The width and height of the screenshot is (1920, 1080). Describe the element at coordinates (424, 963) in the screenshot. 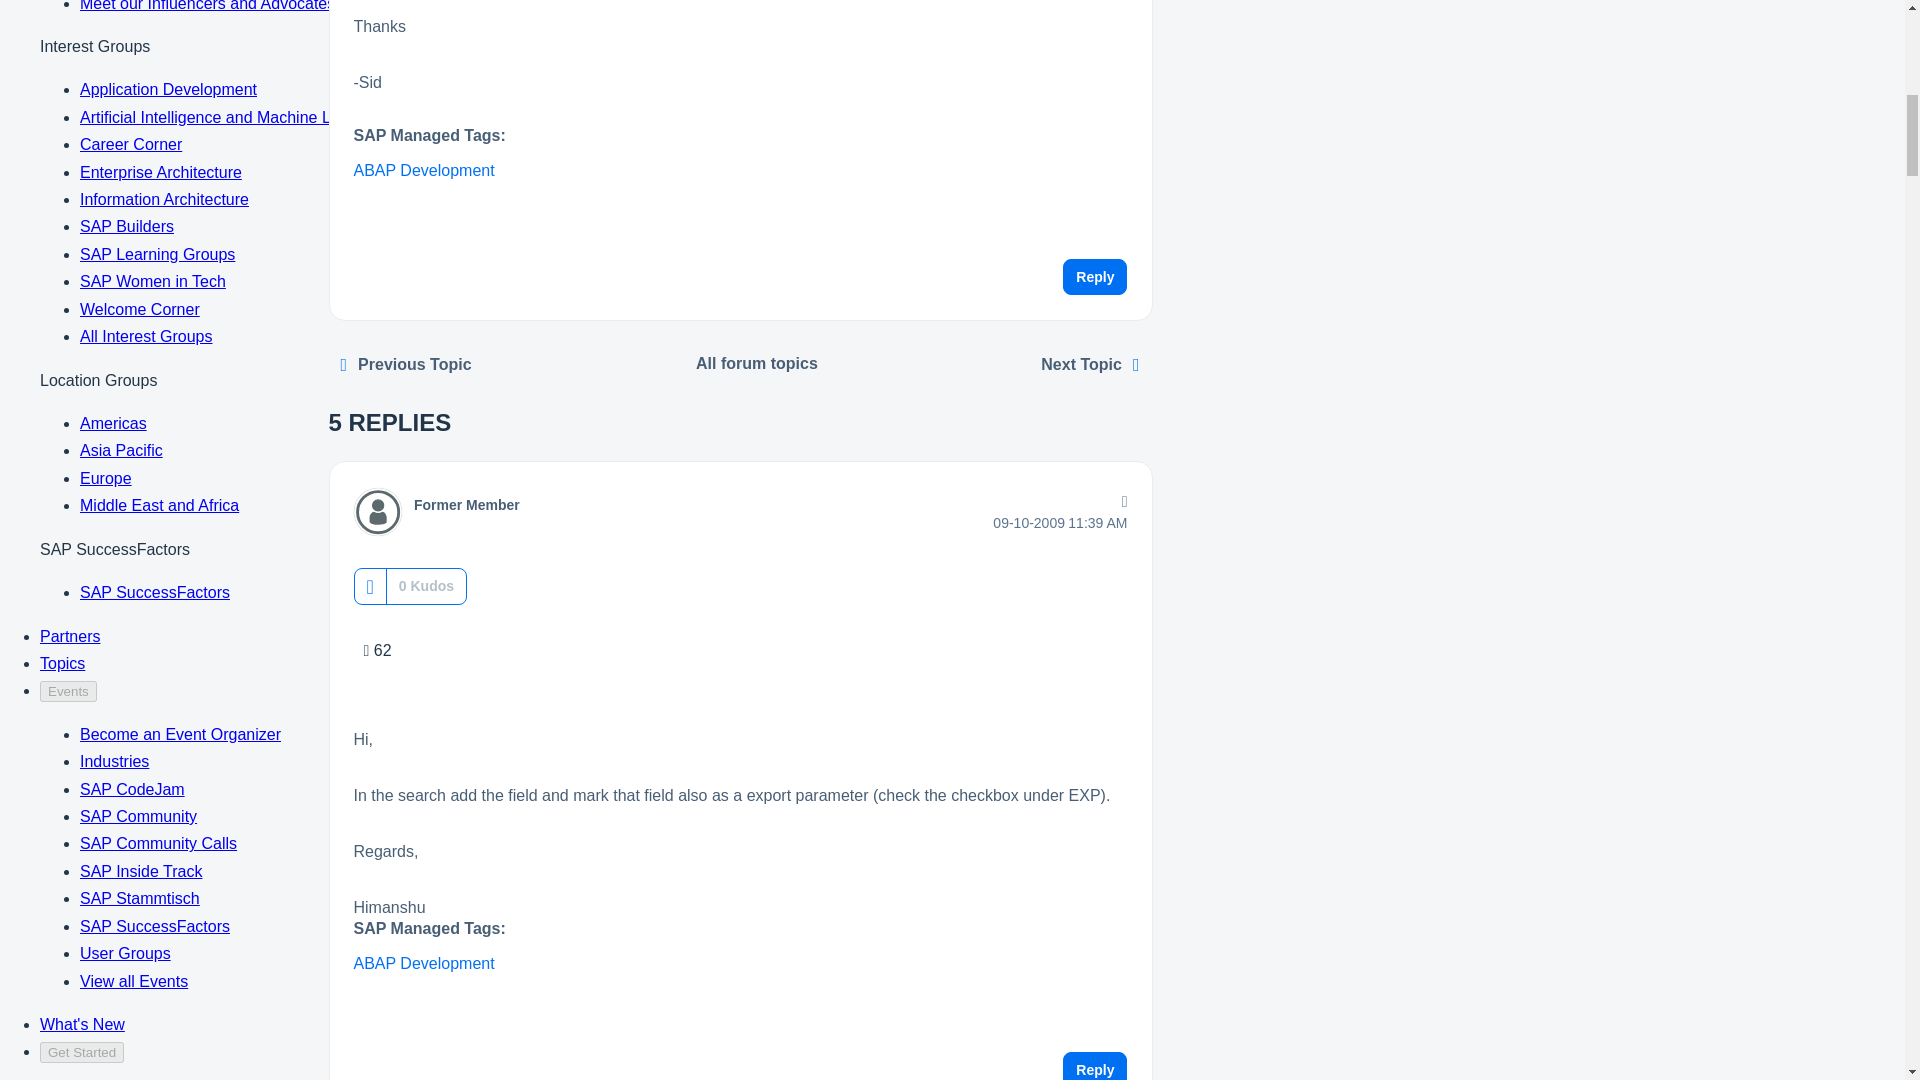

I see `ABAP Development` at that location.